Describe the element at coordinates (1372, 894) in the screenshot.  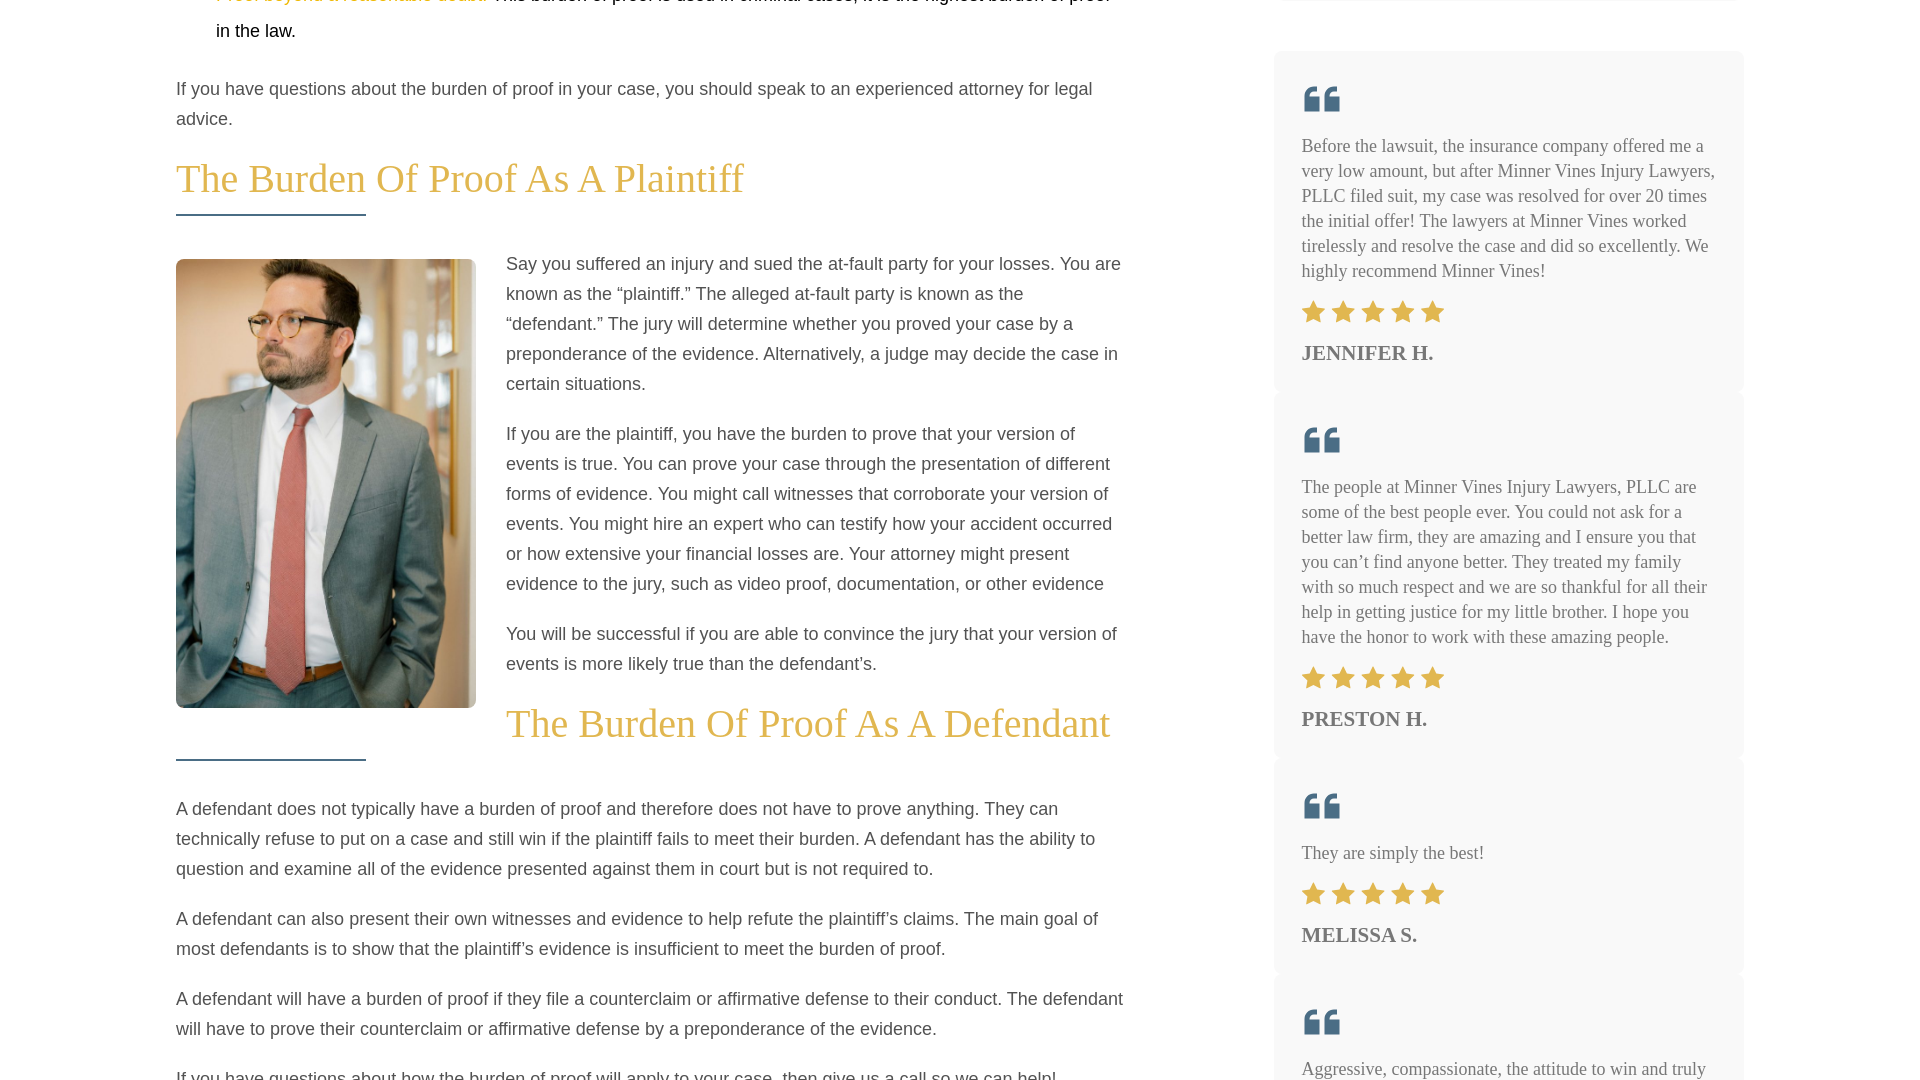
I see `Combined Shape` at that location.